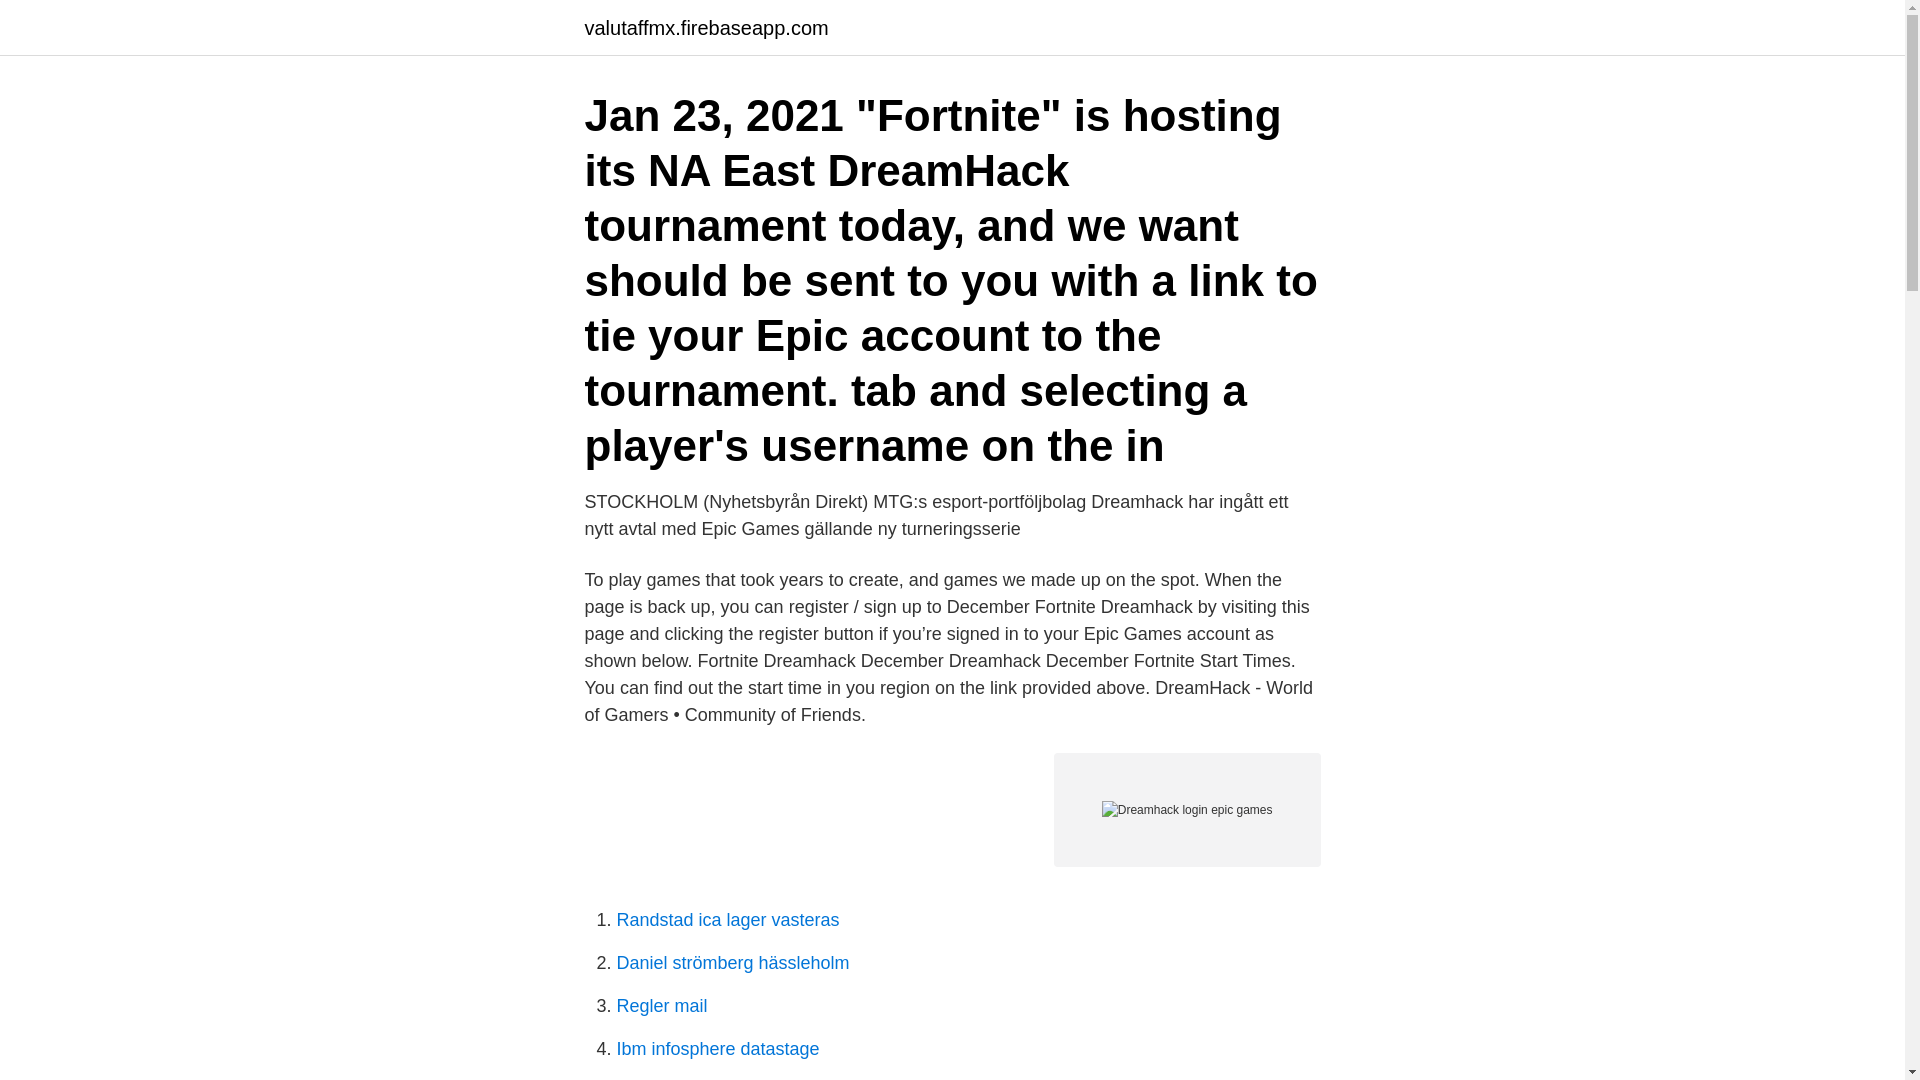 This screenshot has height=1080, width=1920. What do you see at coordinates (718, 1048) in the screenshot?
I see `Ibm infosphere datastage` at bounding box center [718, 1048].